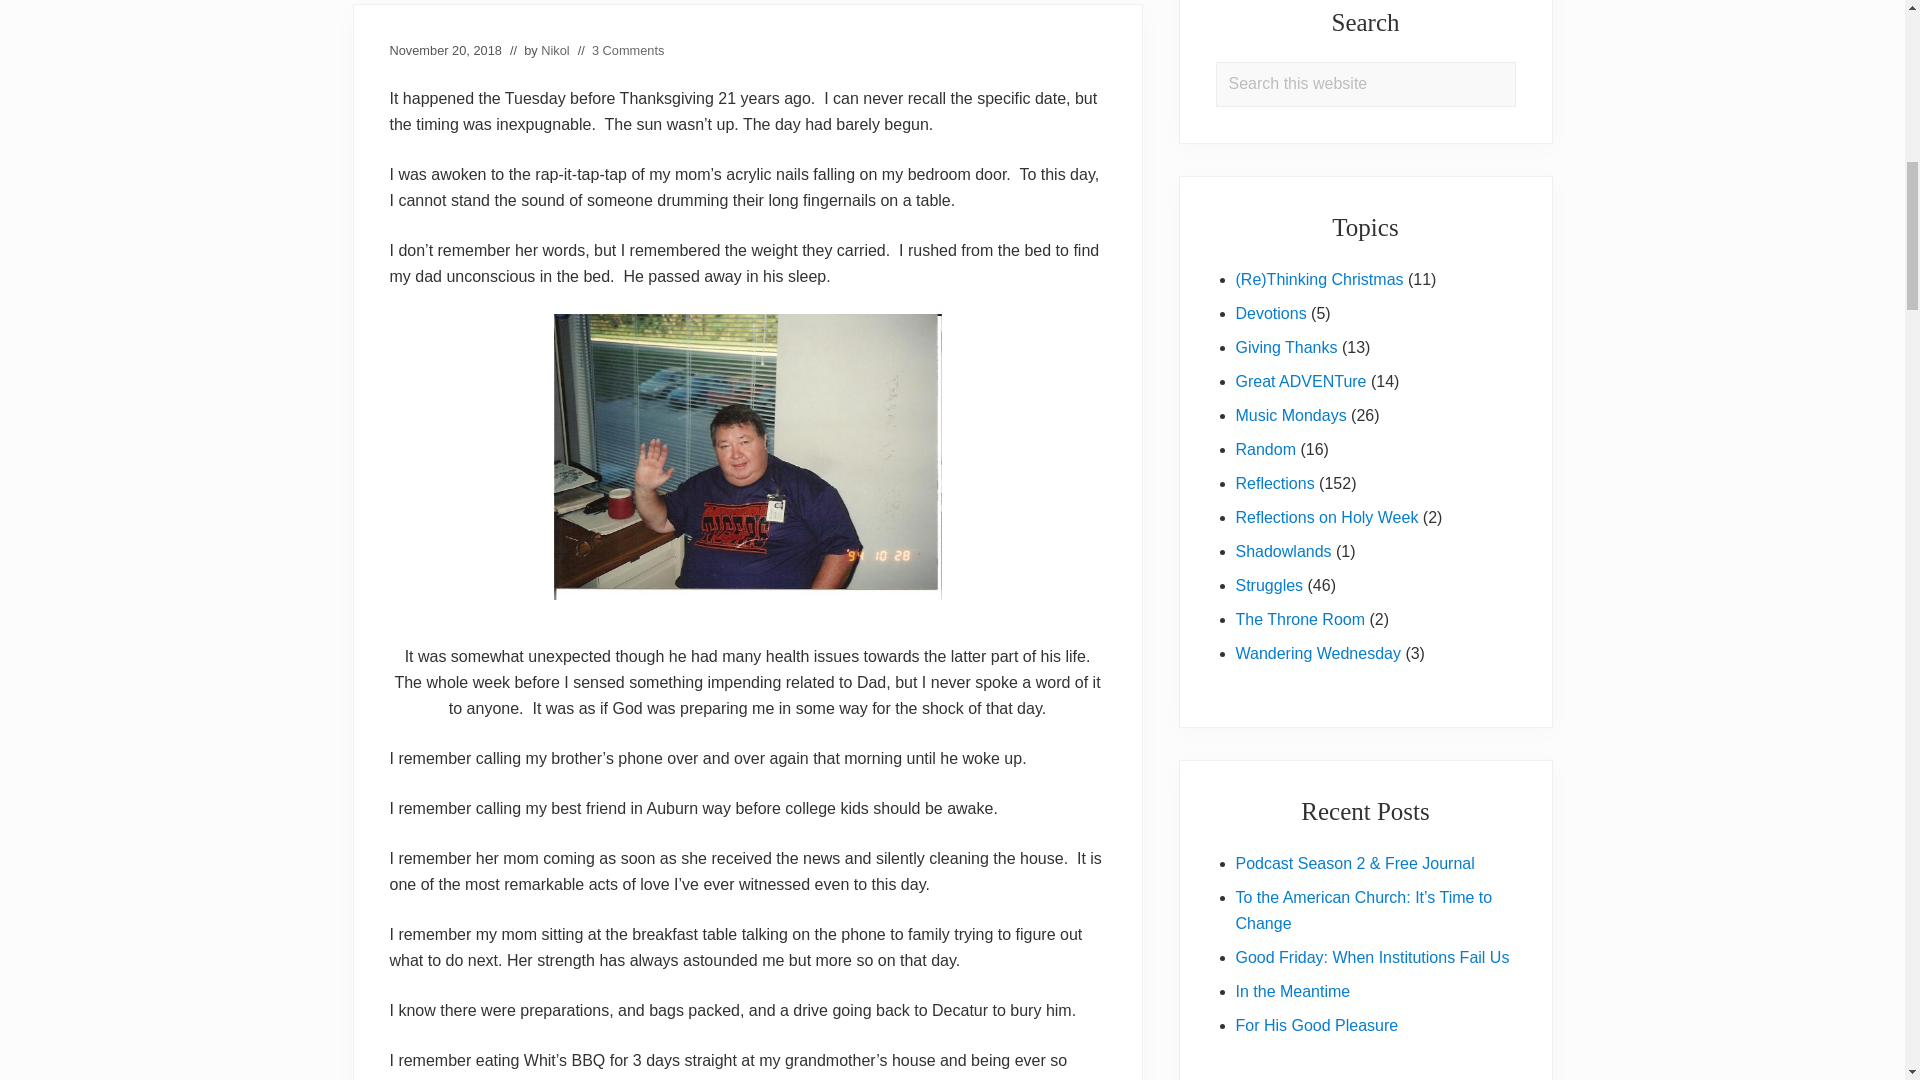 The image size is (1920, 1080). I want to click on Nikol, so click(554, 50).